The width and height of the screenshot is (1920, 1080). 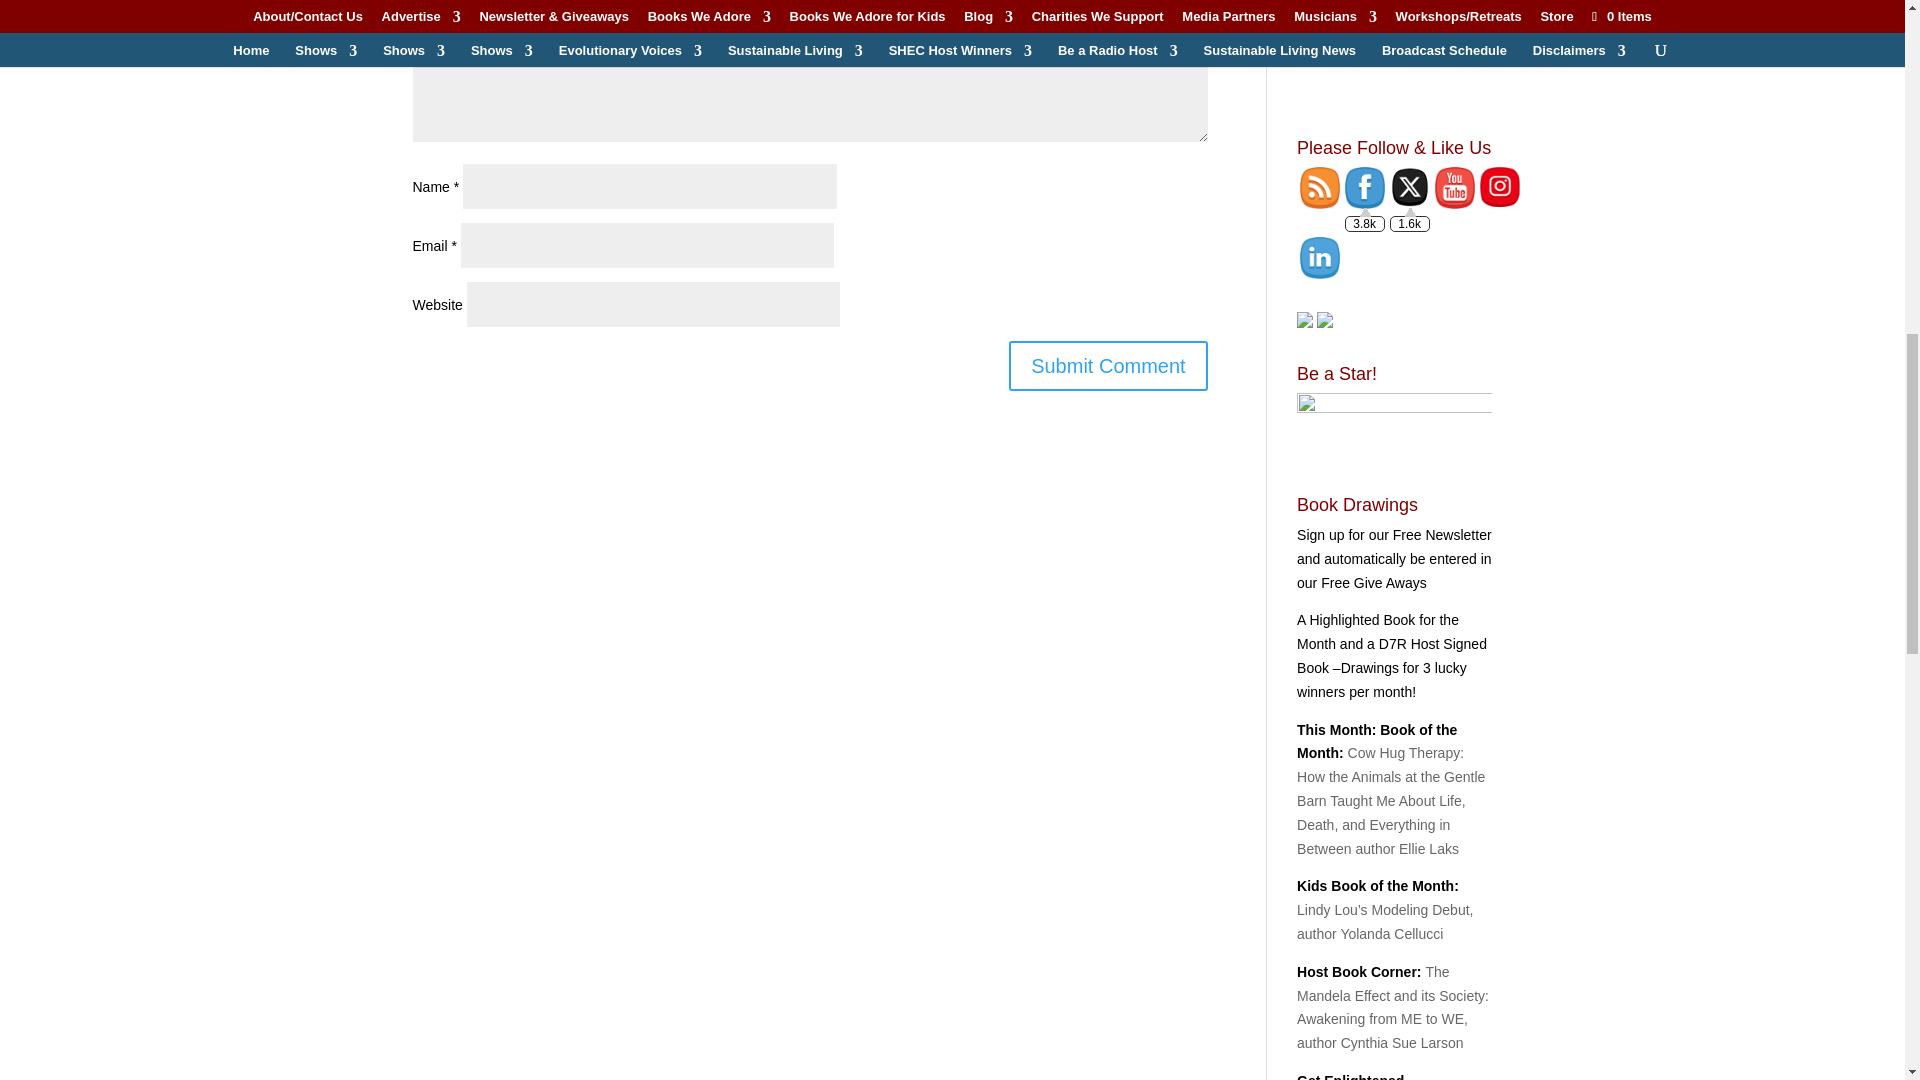 What do you see at coordinates (1108, 366) in the screenshot?
I see `Submit Comment` at bounding box center [1108, 366].